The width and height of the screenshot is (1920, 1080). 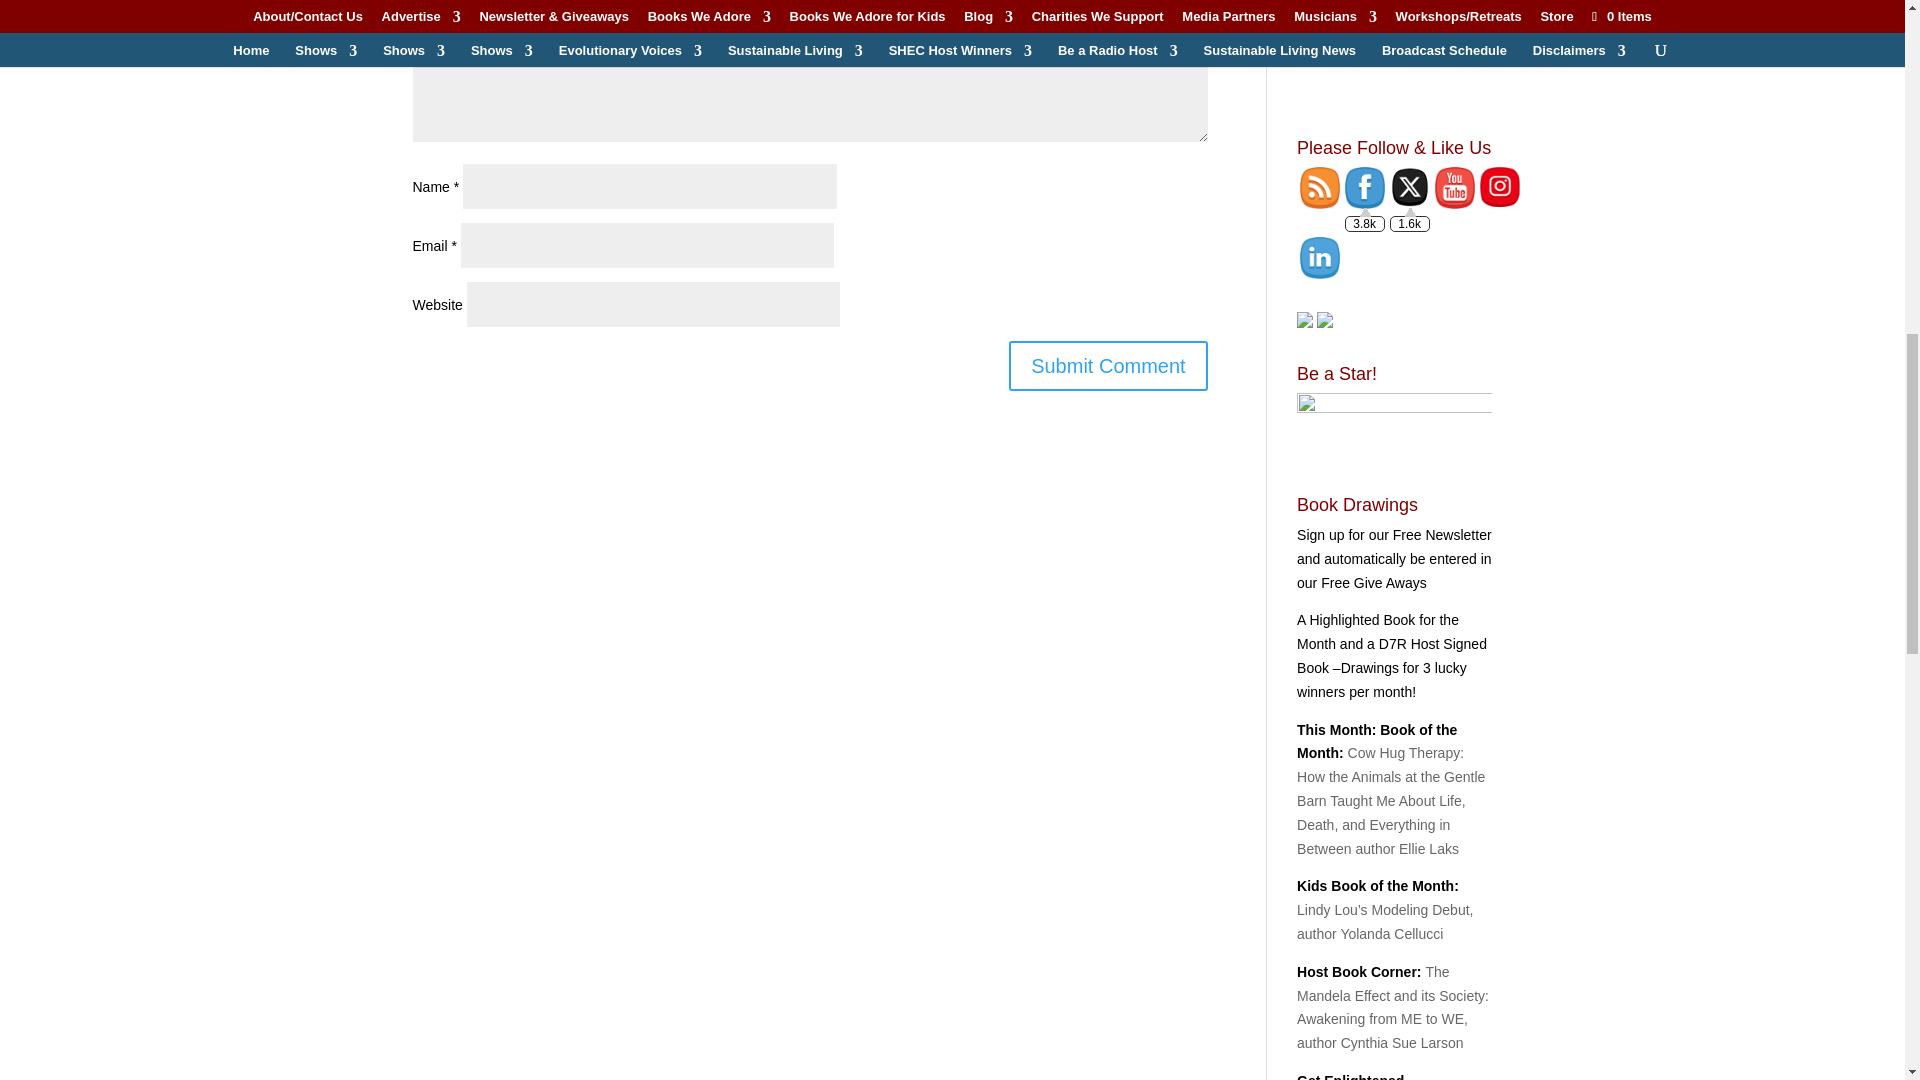 What do you see at coordinates (1108, 366) in the screenshot?
I see `Submit Comment` at bounding box center [1108, 366].